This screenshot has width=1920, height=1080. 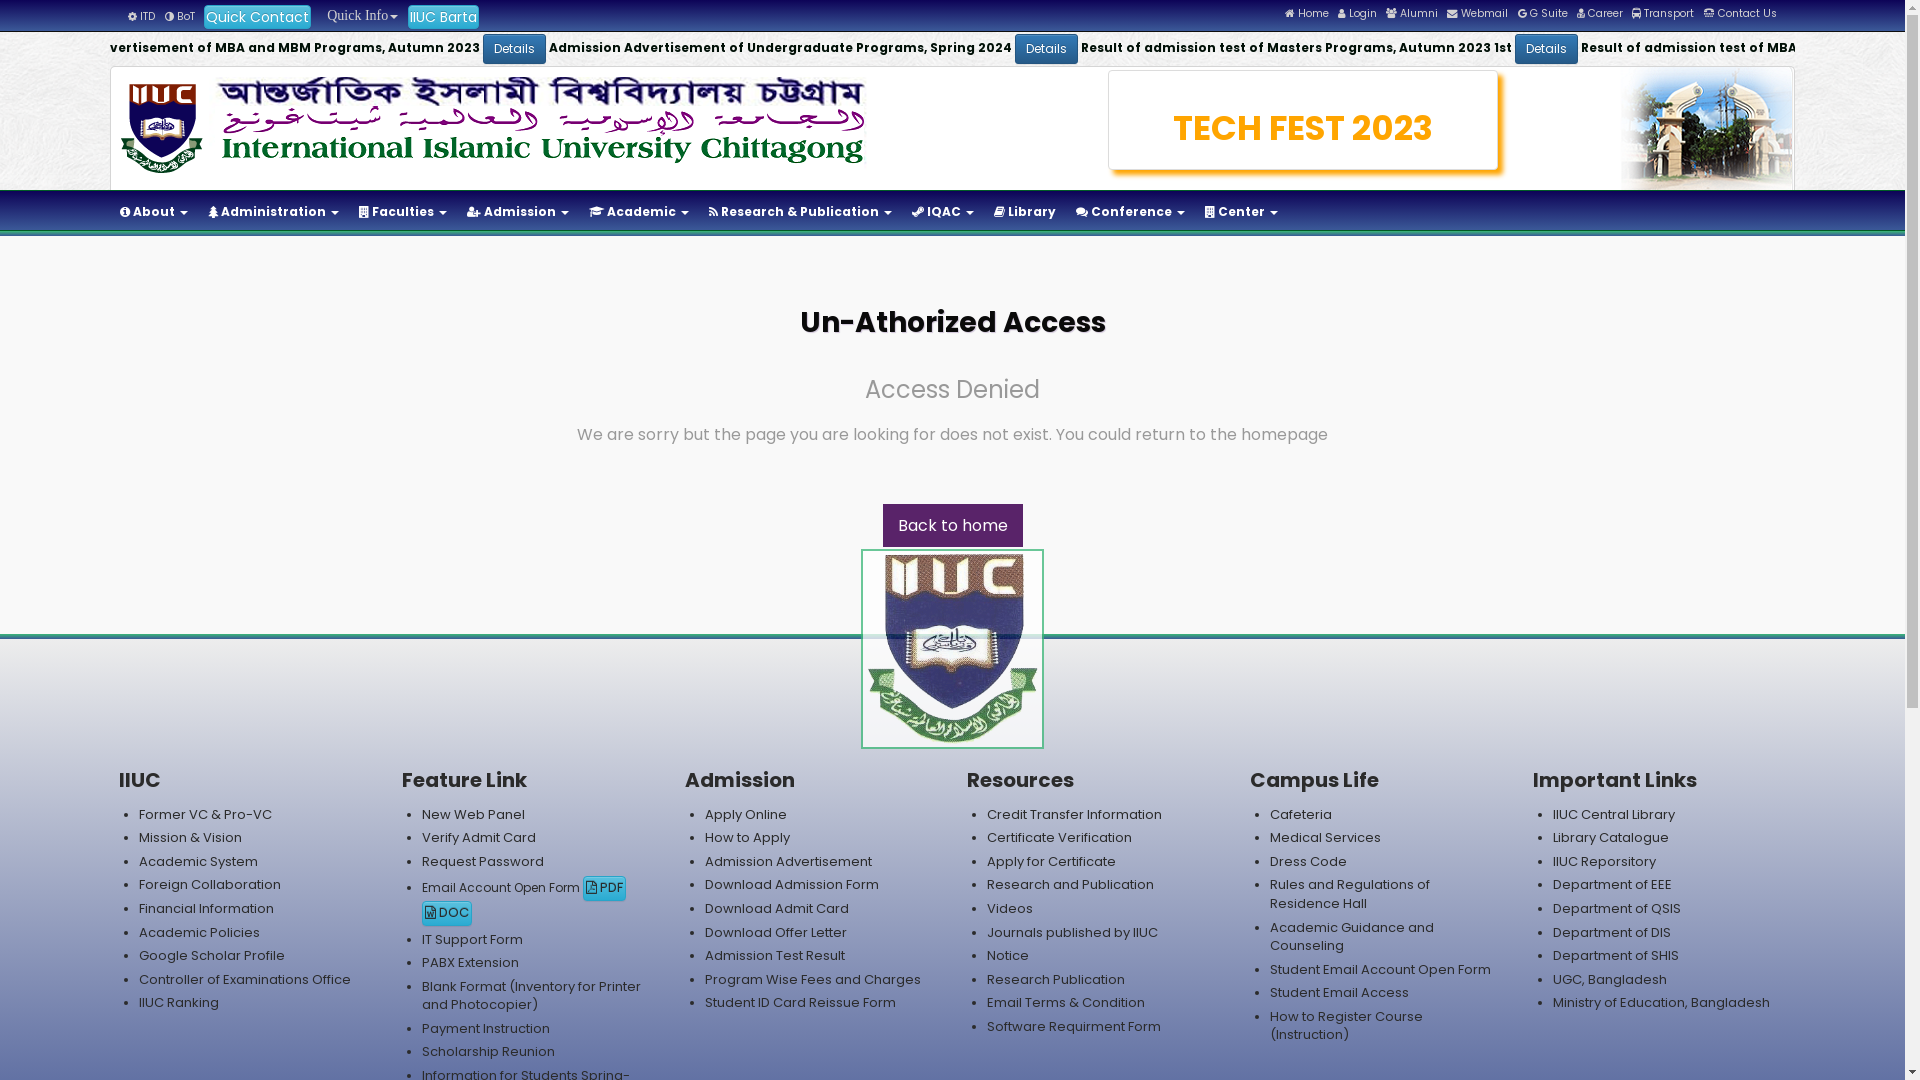 I want to click on TECH FEST 2023, so click(x=1304, y=128).